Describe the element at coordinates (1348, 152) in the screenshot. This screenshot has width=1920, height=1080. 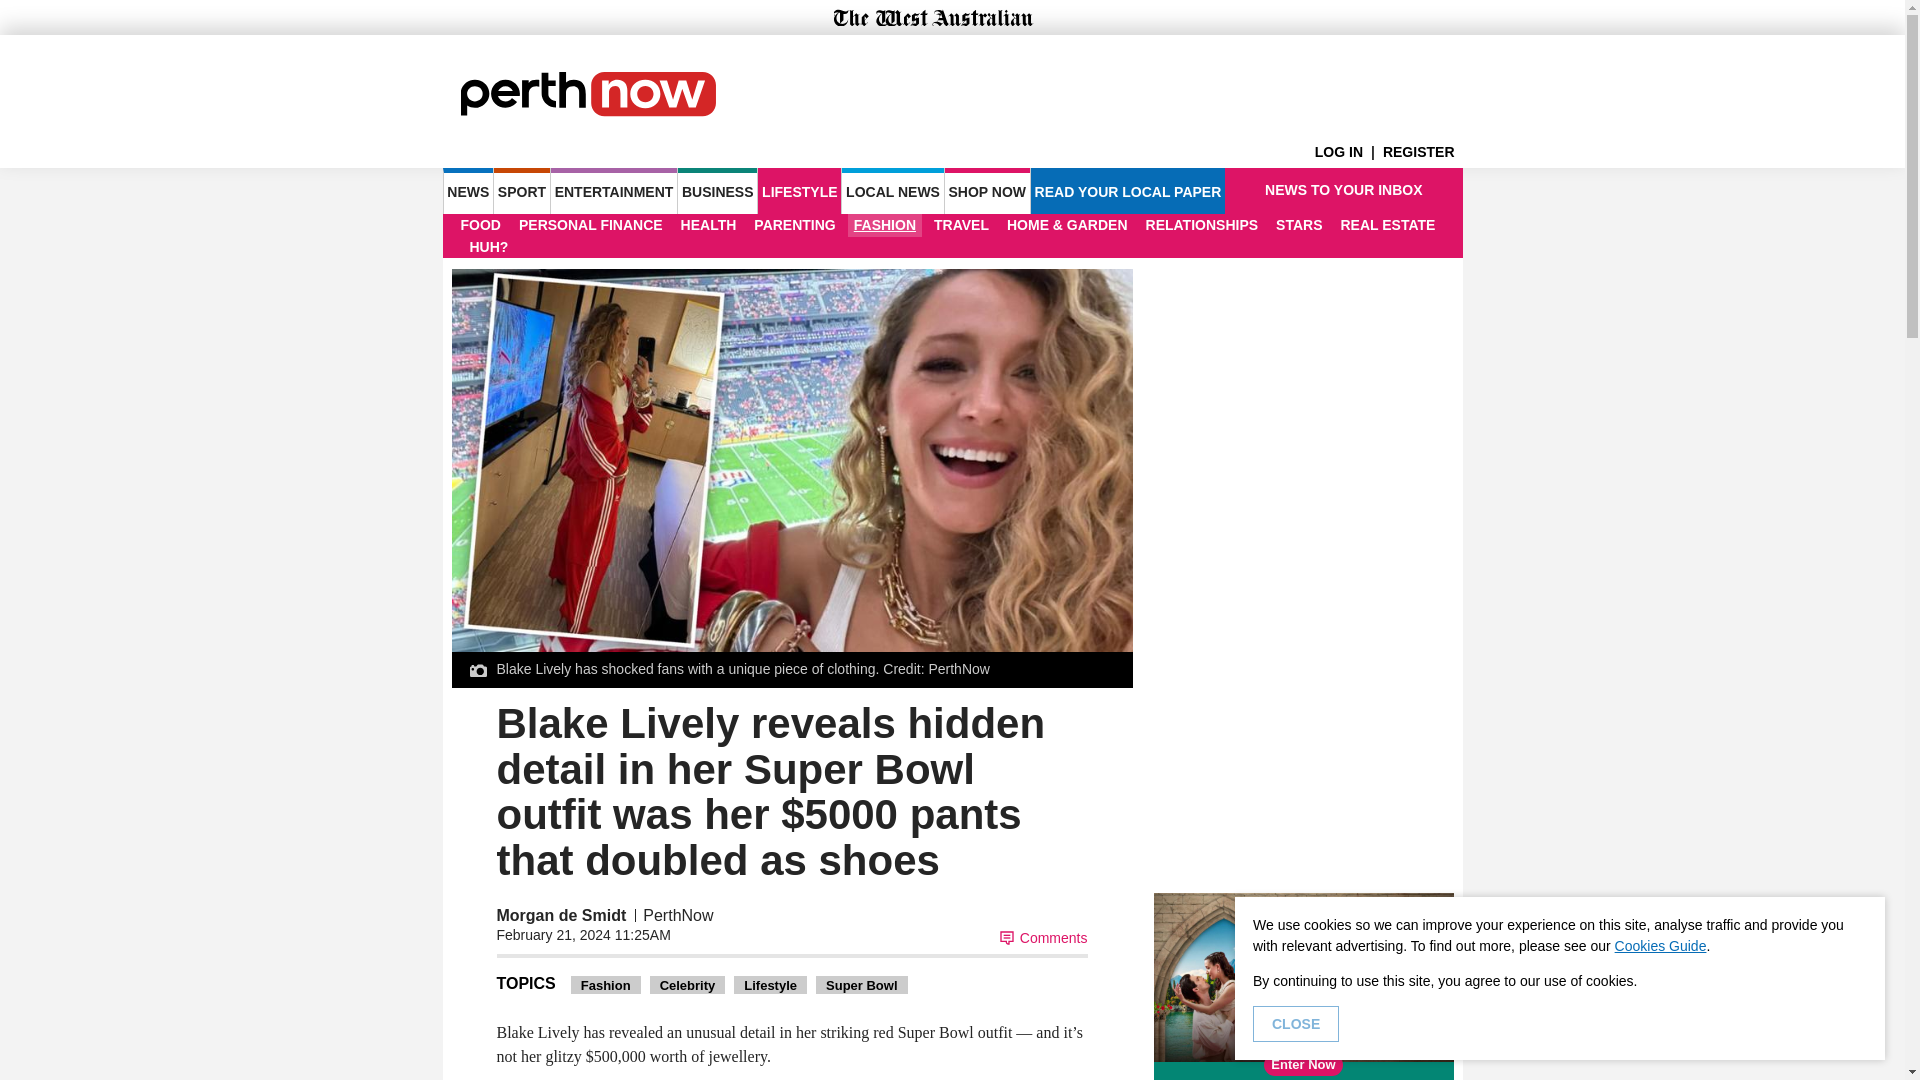
I see `LOG IN` at that location.